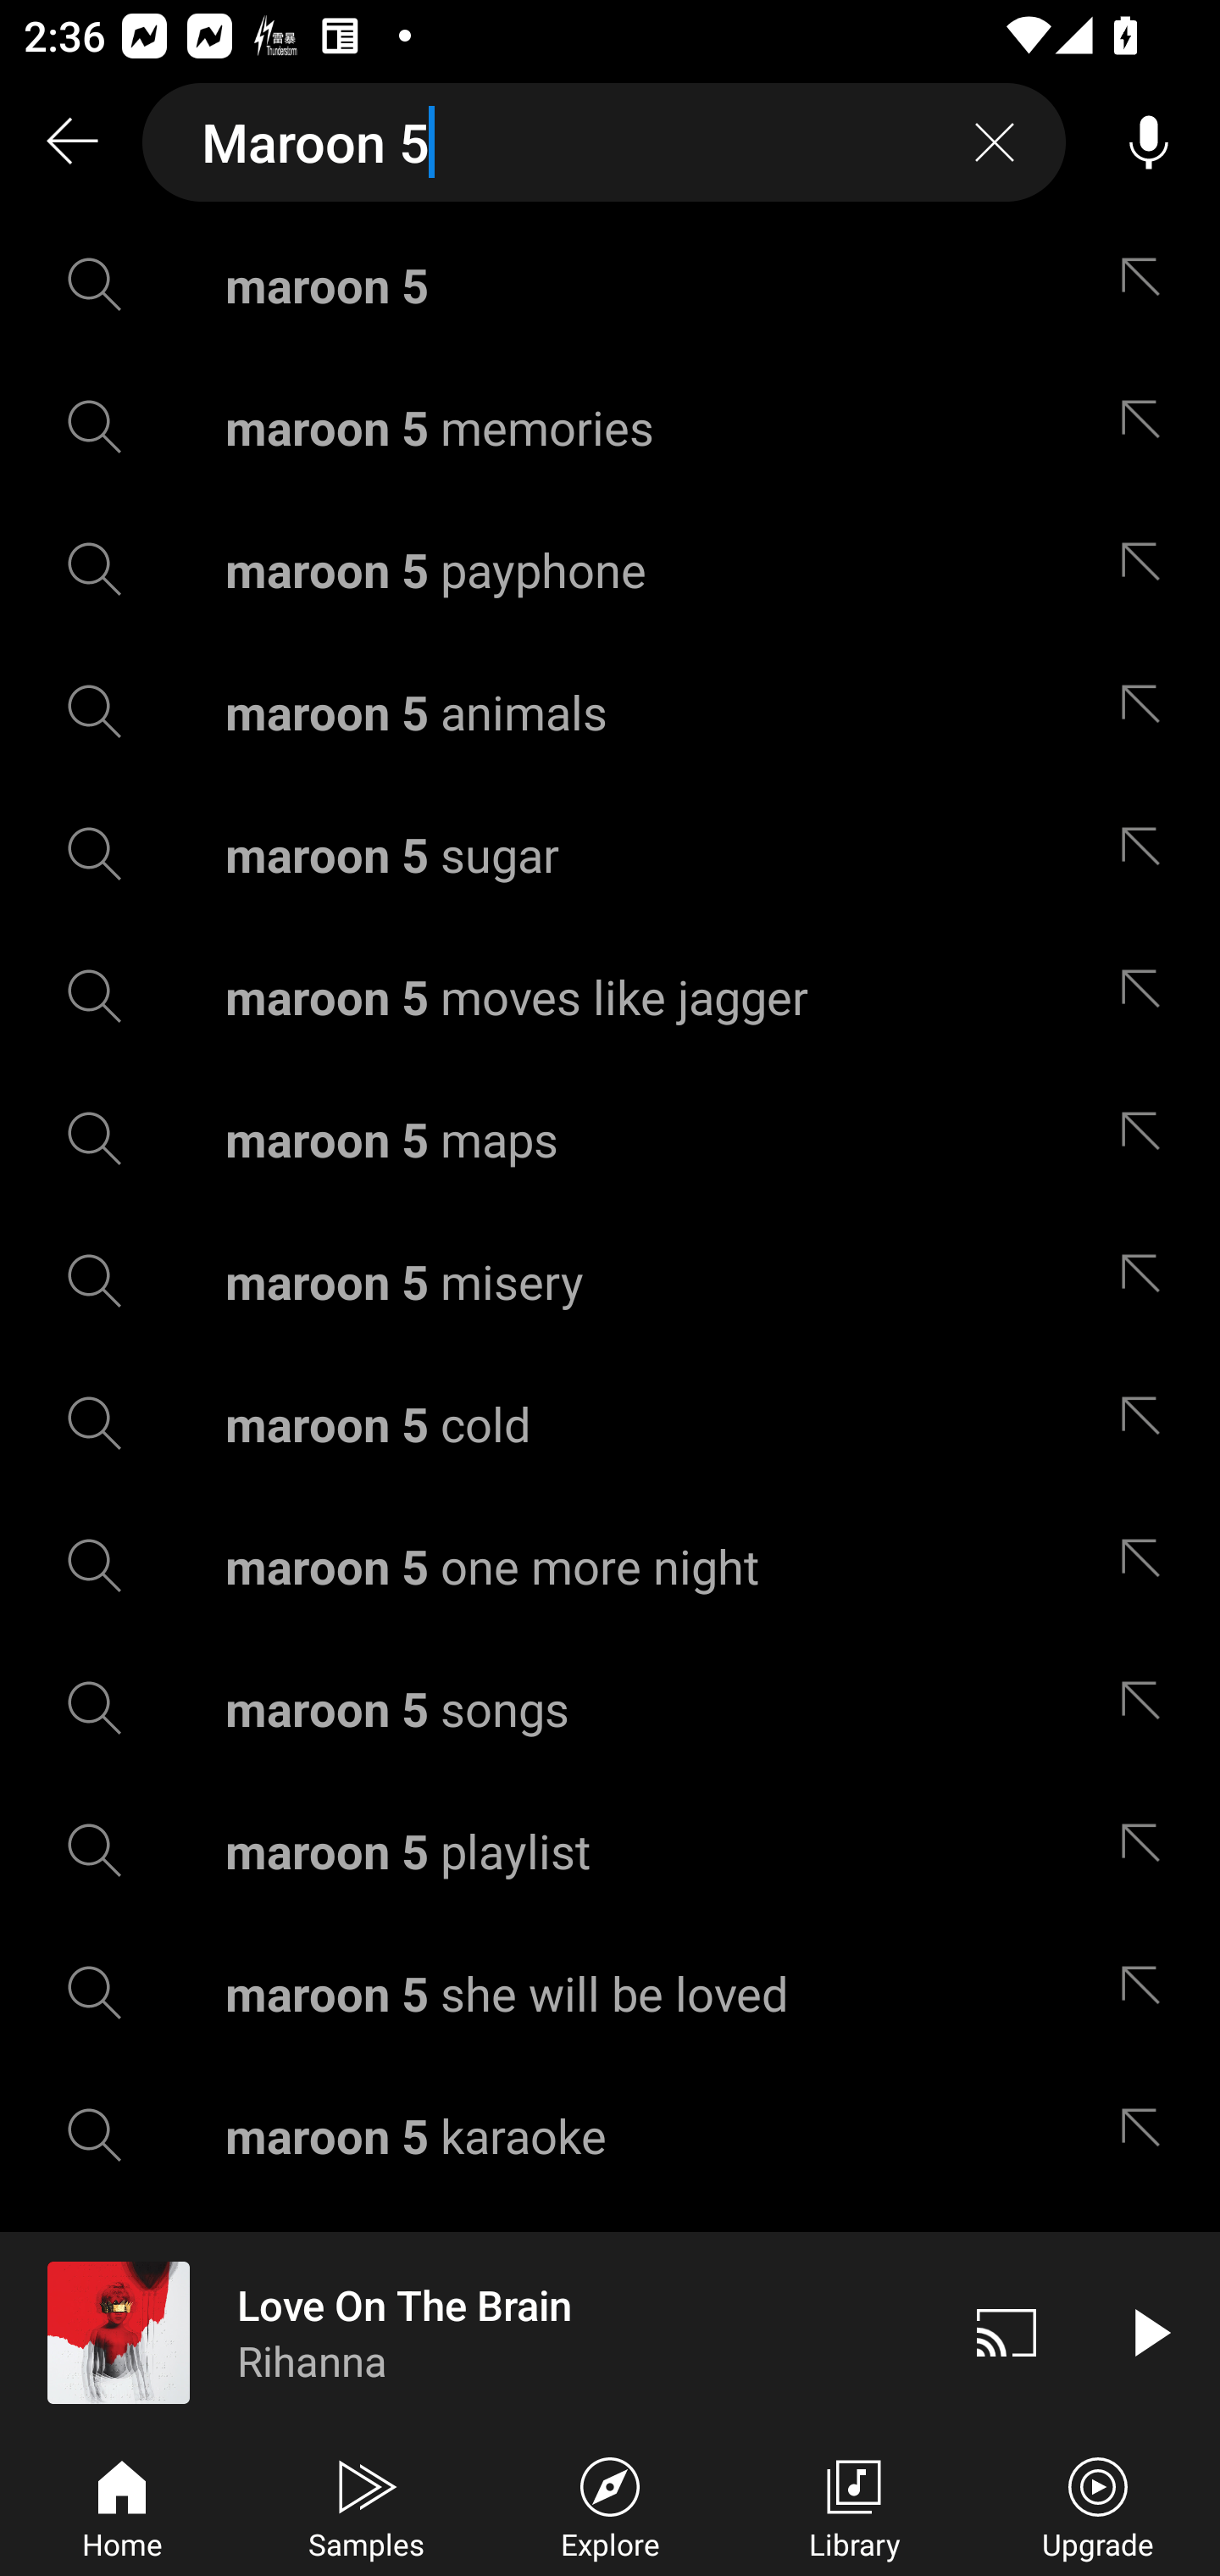 The image size is (1220, 2576). I want to click on maroon 5 misery Edit suggestion maroon 5 misery, so click(610, 1281).